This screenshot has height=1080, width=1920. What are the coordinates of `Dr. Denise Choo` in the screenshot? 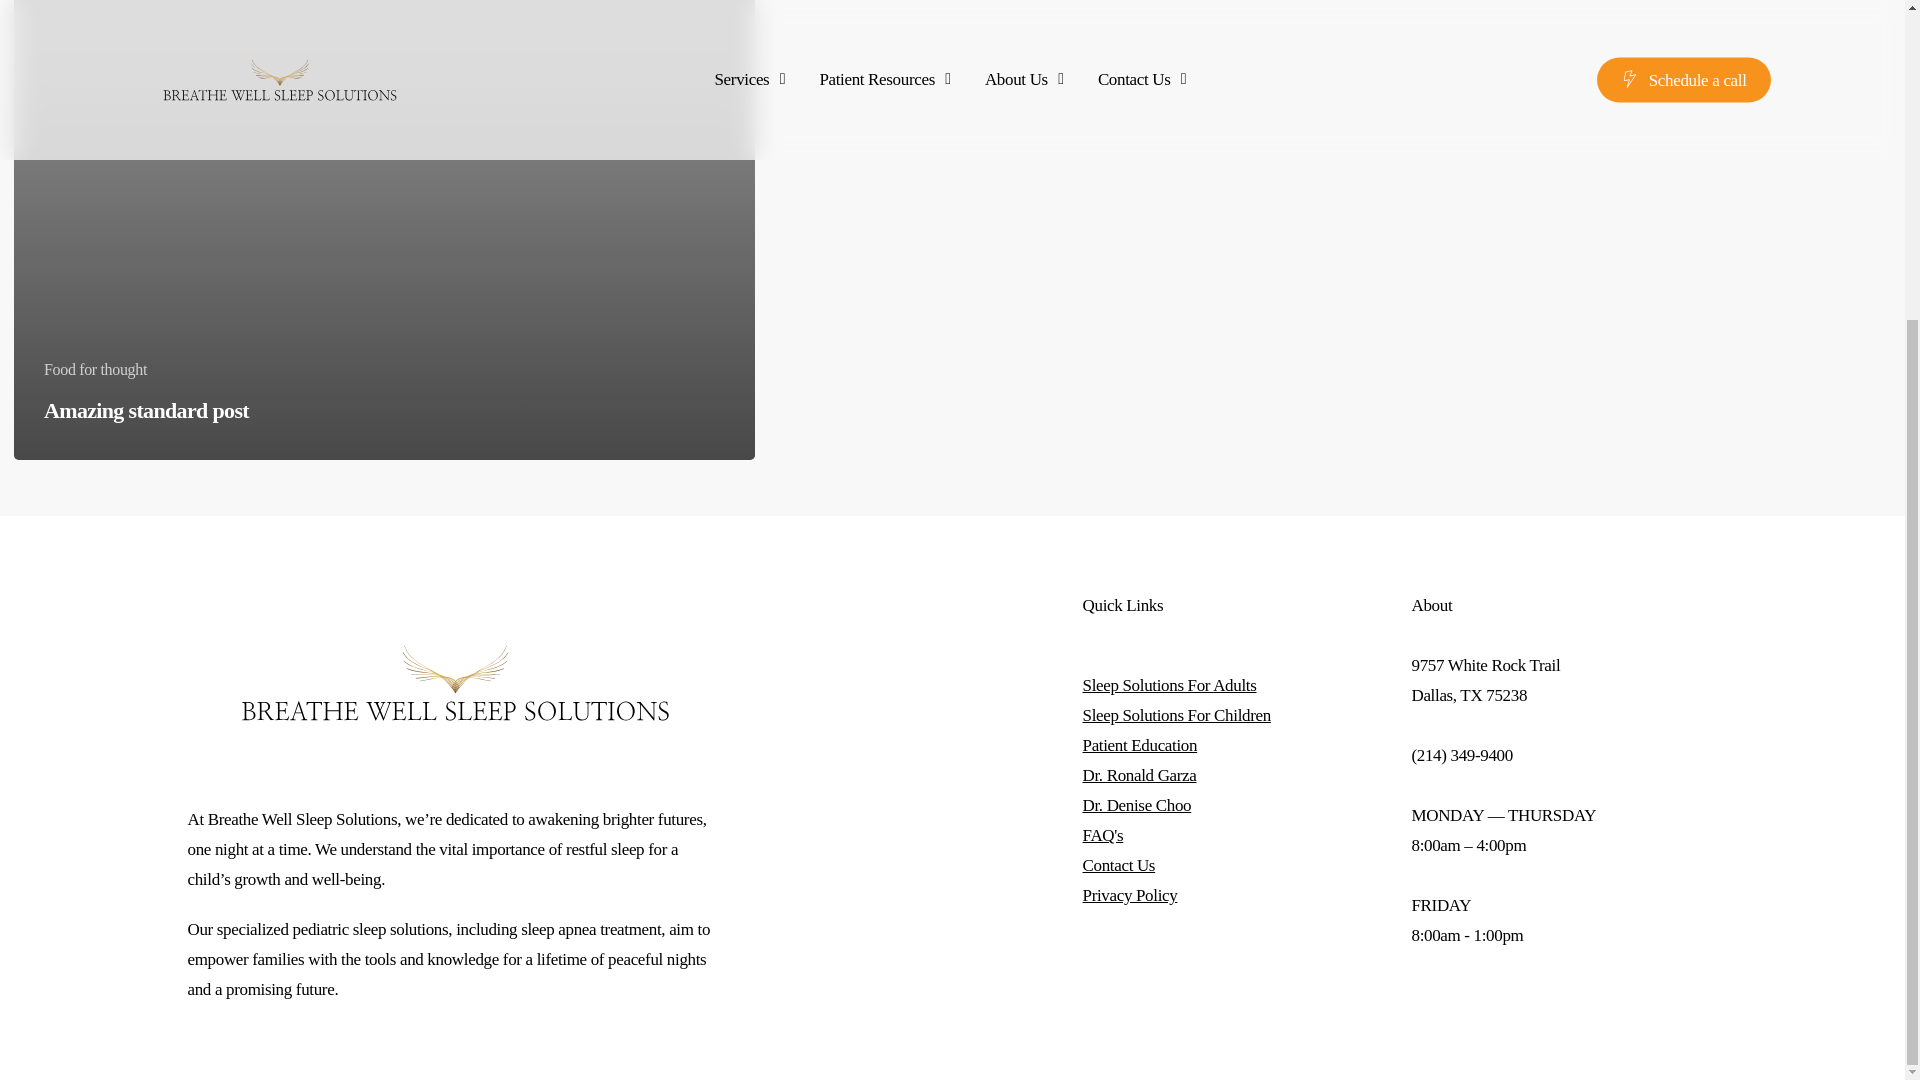 It's located at (1137, 805).